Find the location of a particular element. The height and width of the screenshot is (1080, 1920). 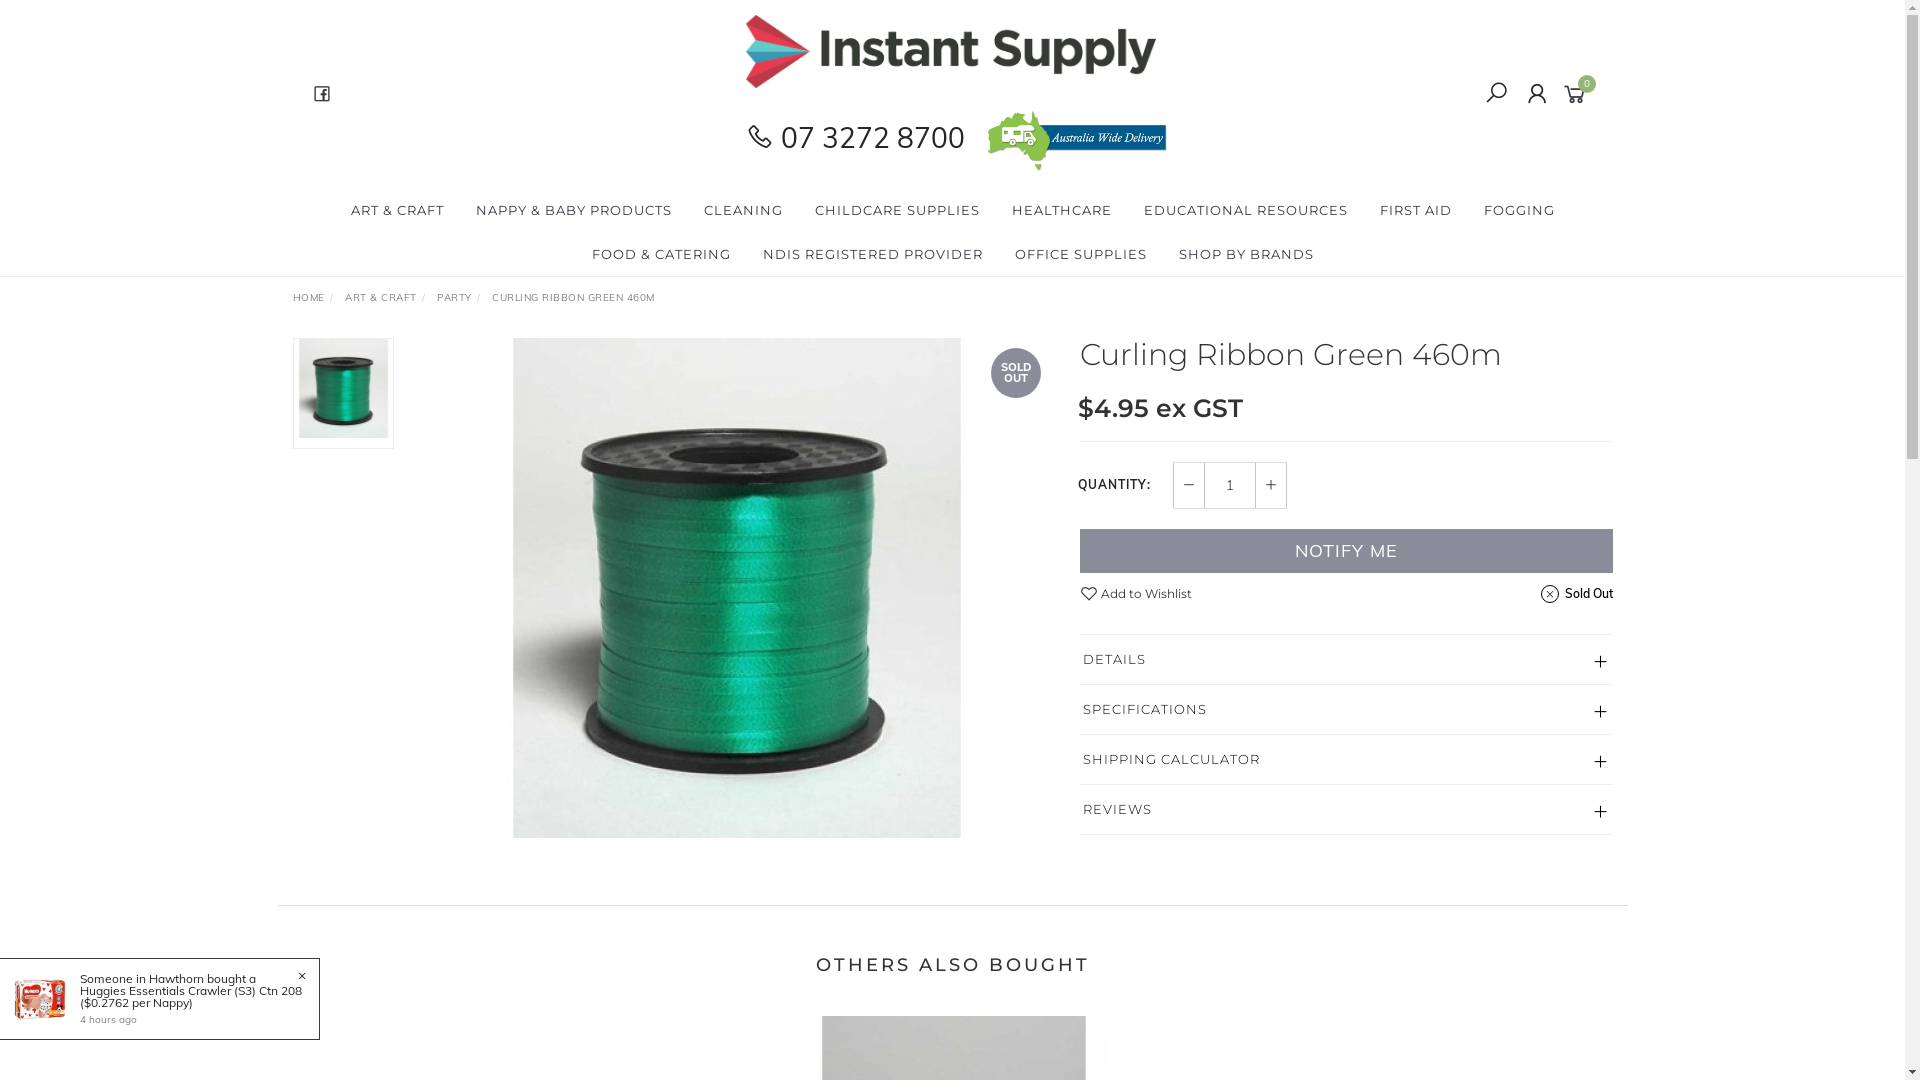

ART & CRAFT is located at coordinates (381, 298).